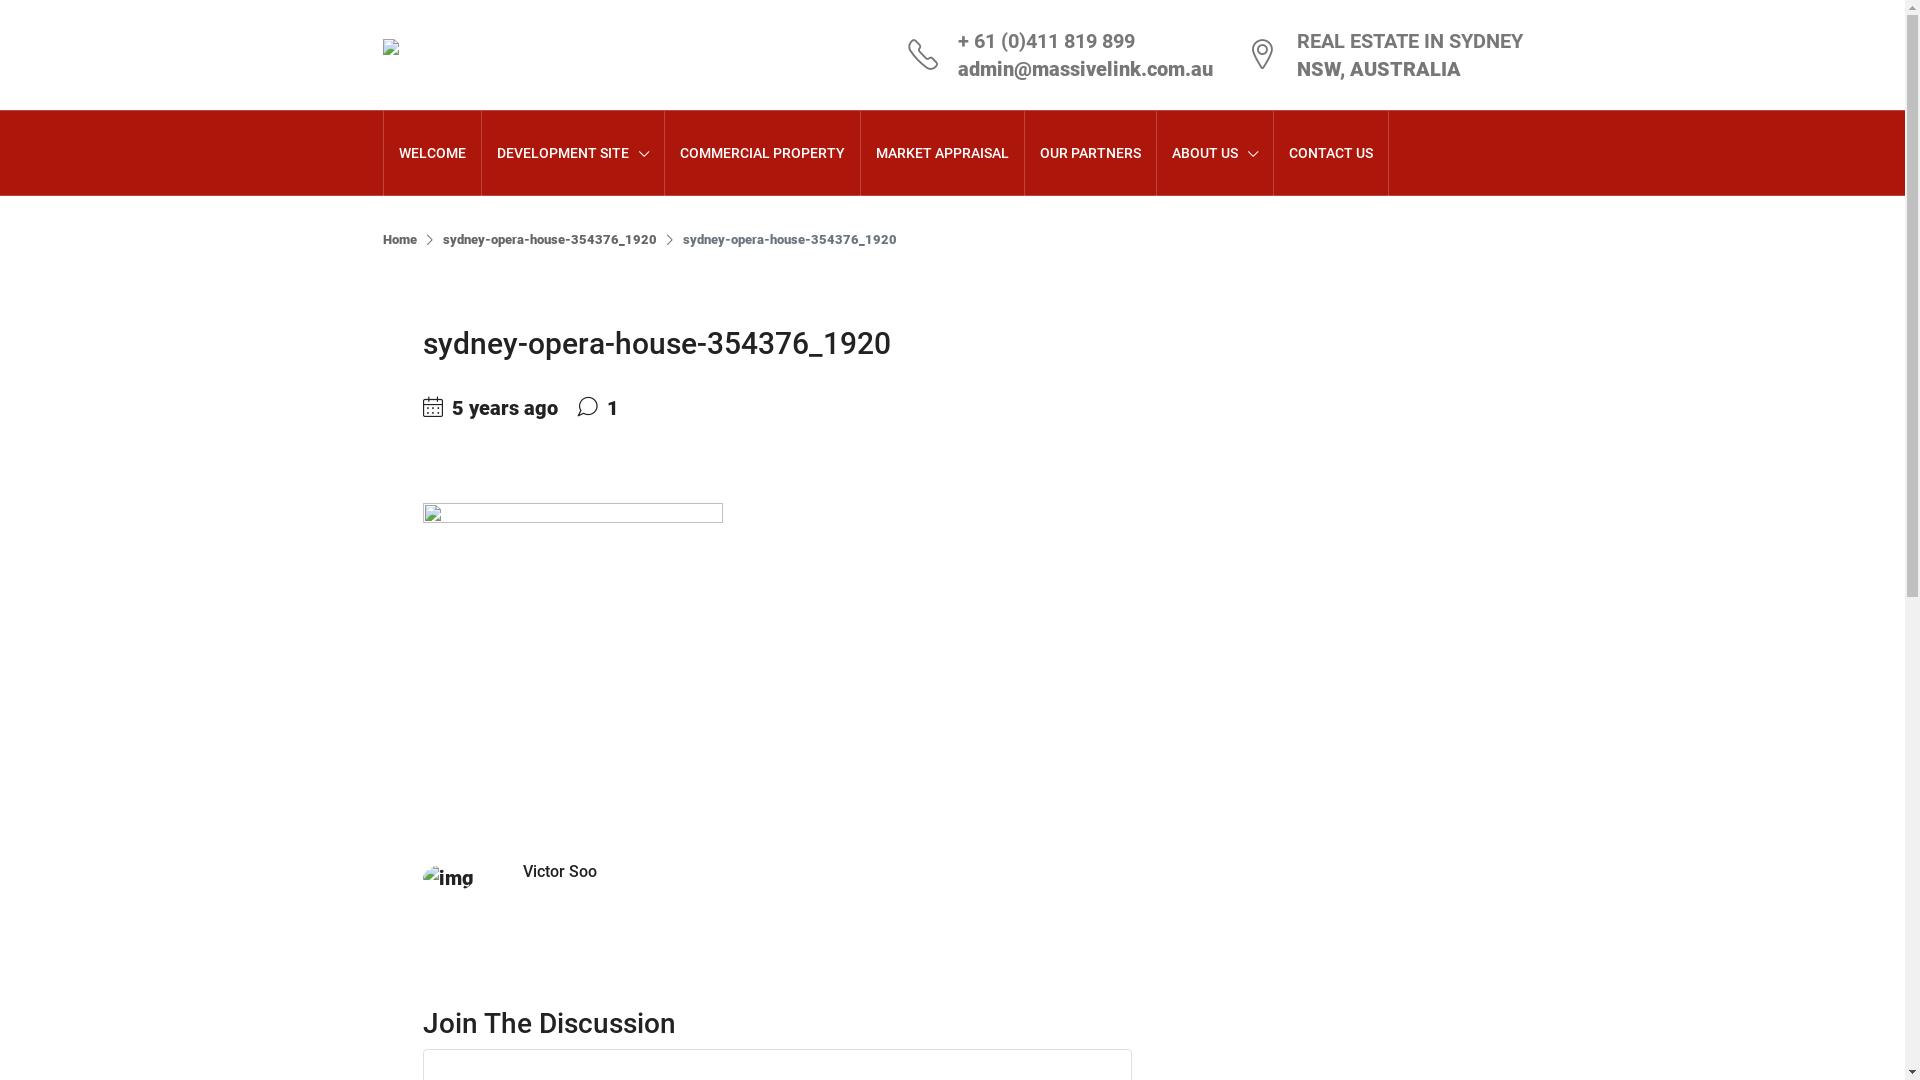  Describe the element at coordinates (549, 240) in the screenshot. I see `sydney-opera-house-354376_1920` at that location.